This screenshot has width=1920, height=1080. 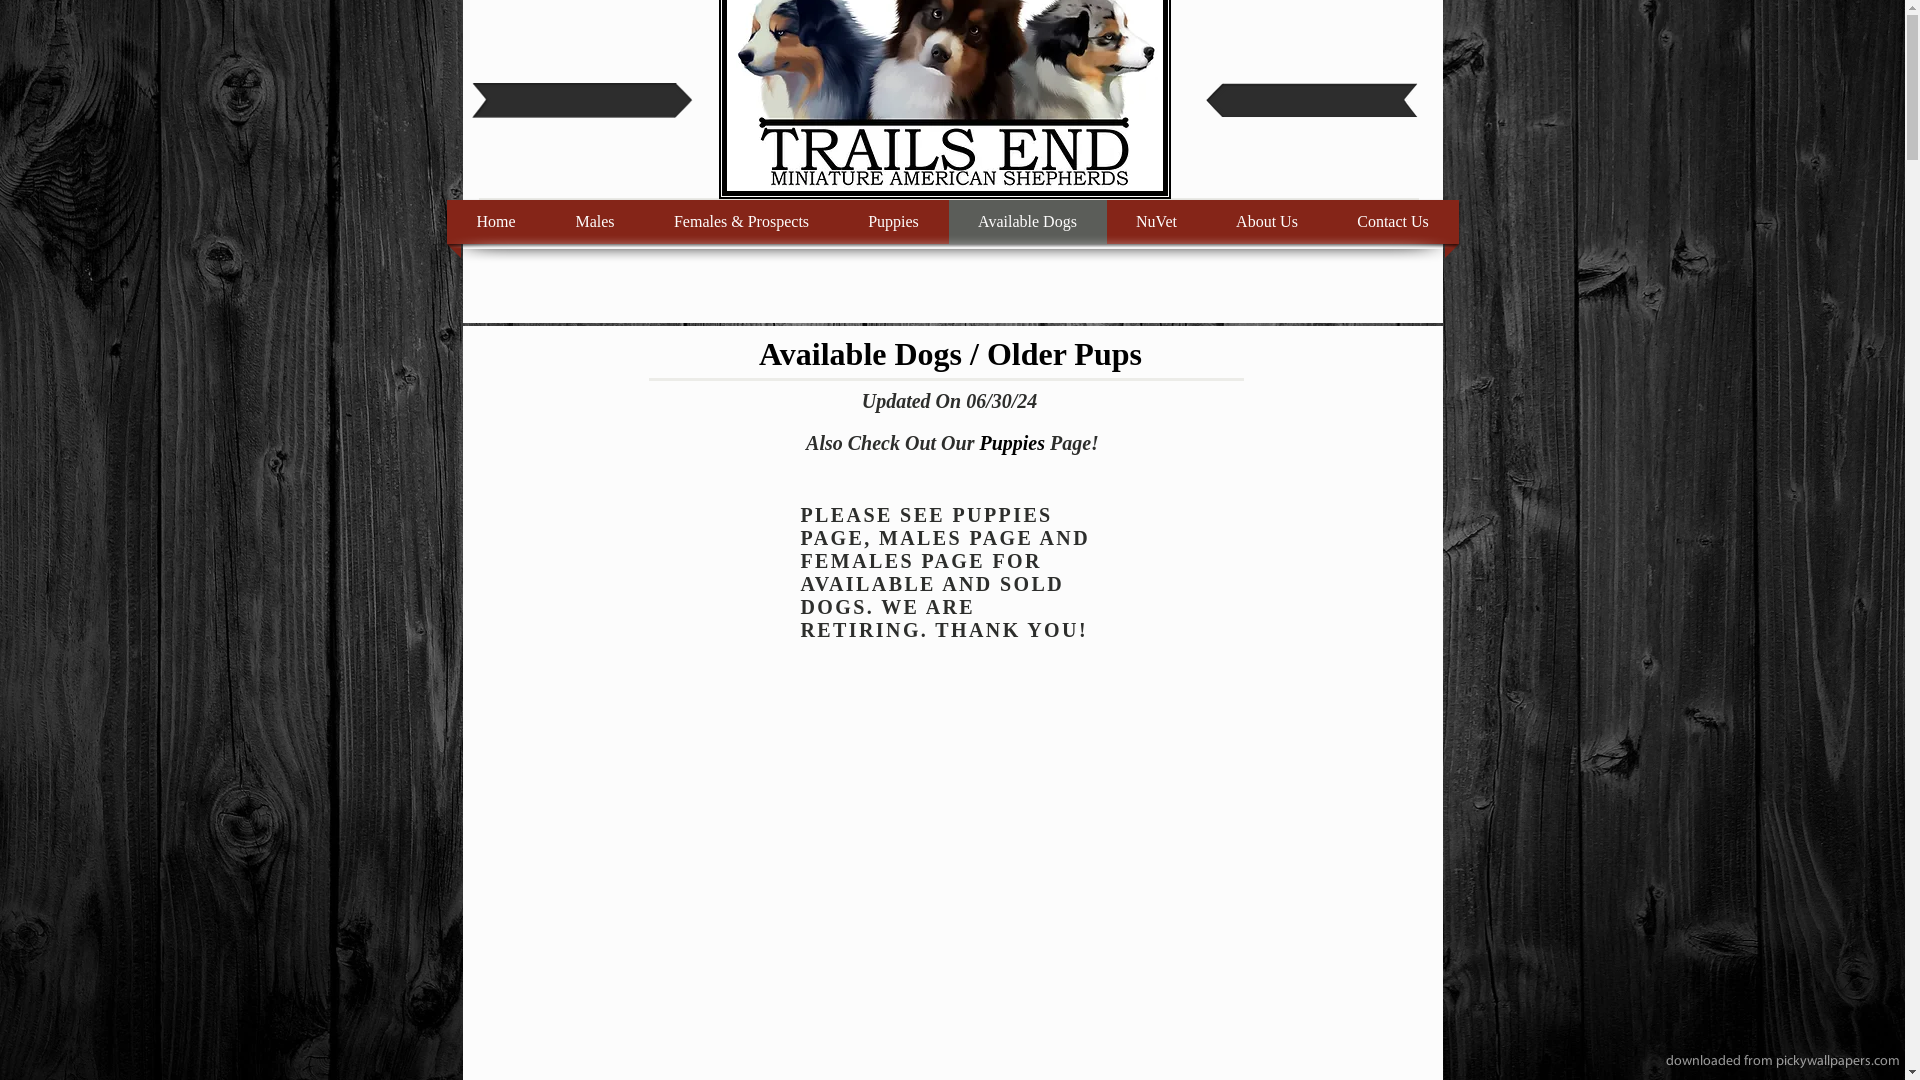 What do you see at coordinates (1266, 222) in the screenshot?
I see `About Us` at bounding box center [1266, 222].